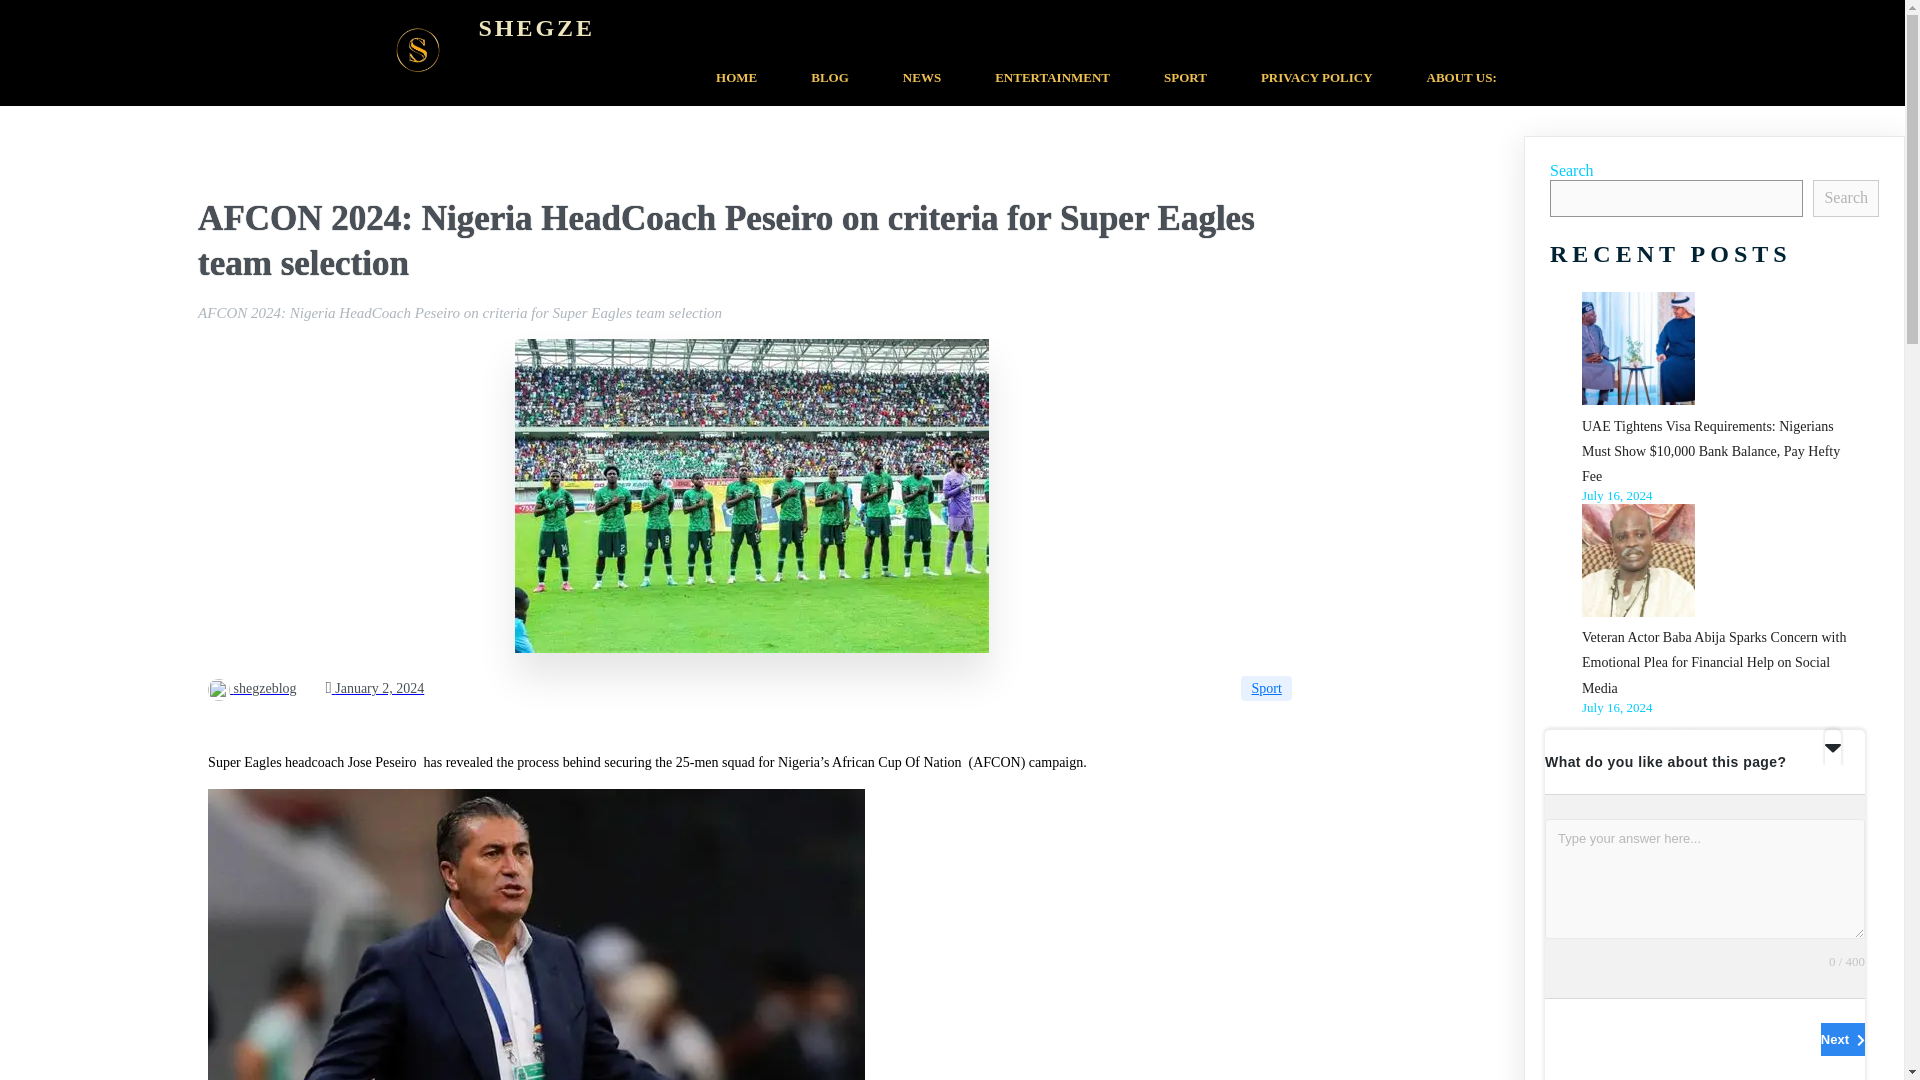 This screenshot has height=1080, width=1920. What do you see at coordinates (736, 78) in the screenshot?
I see `HOME` at bounding box center [736, 78].